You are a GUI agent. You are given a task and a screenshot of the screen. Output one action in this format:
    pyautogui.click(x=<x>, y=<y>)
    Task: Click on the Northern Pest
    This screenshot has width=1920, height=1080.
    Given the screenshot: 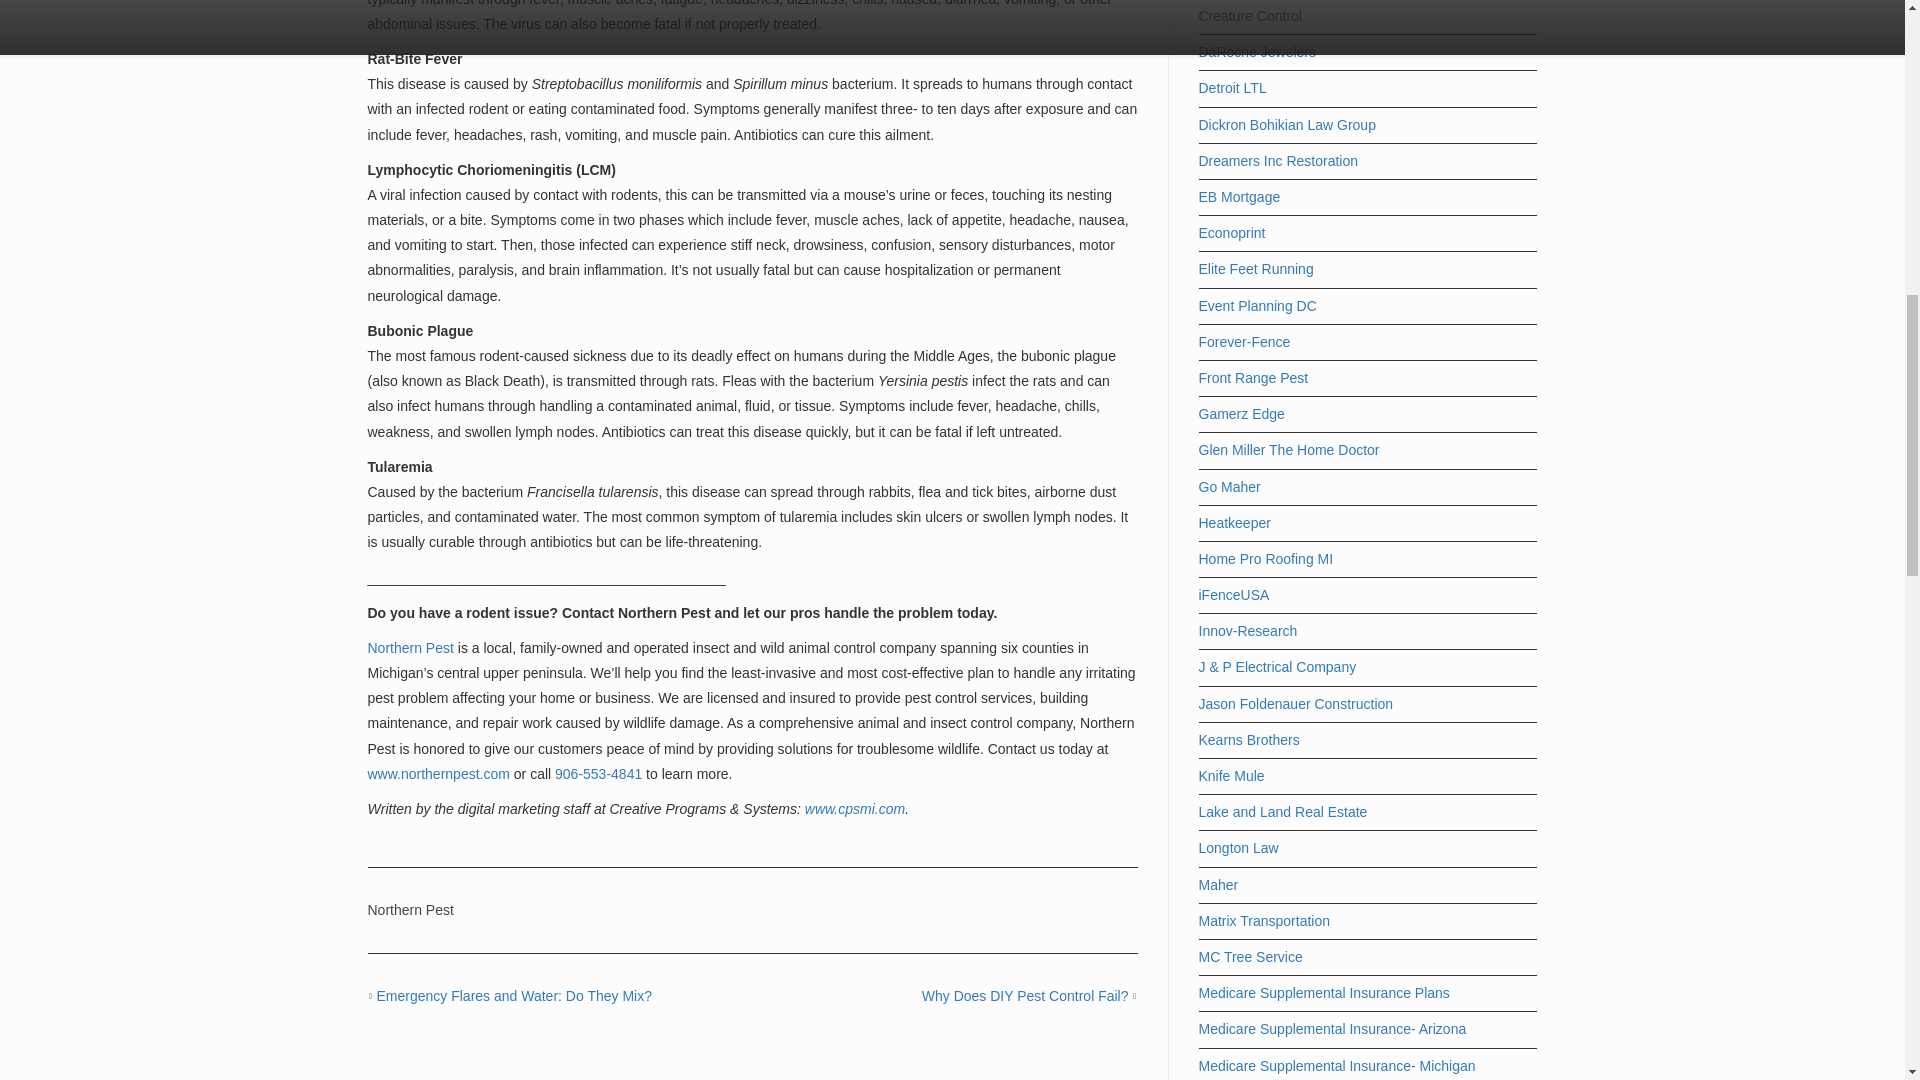 What is the action you would take?
    pyautogui.click(x=410, y=910)
    